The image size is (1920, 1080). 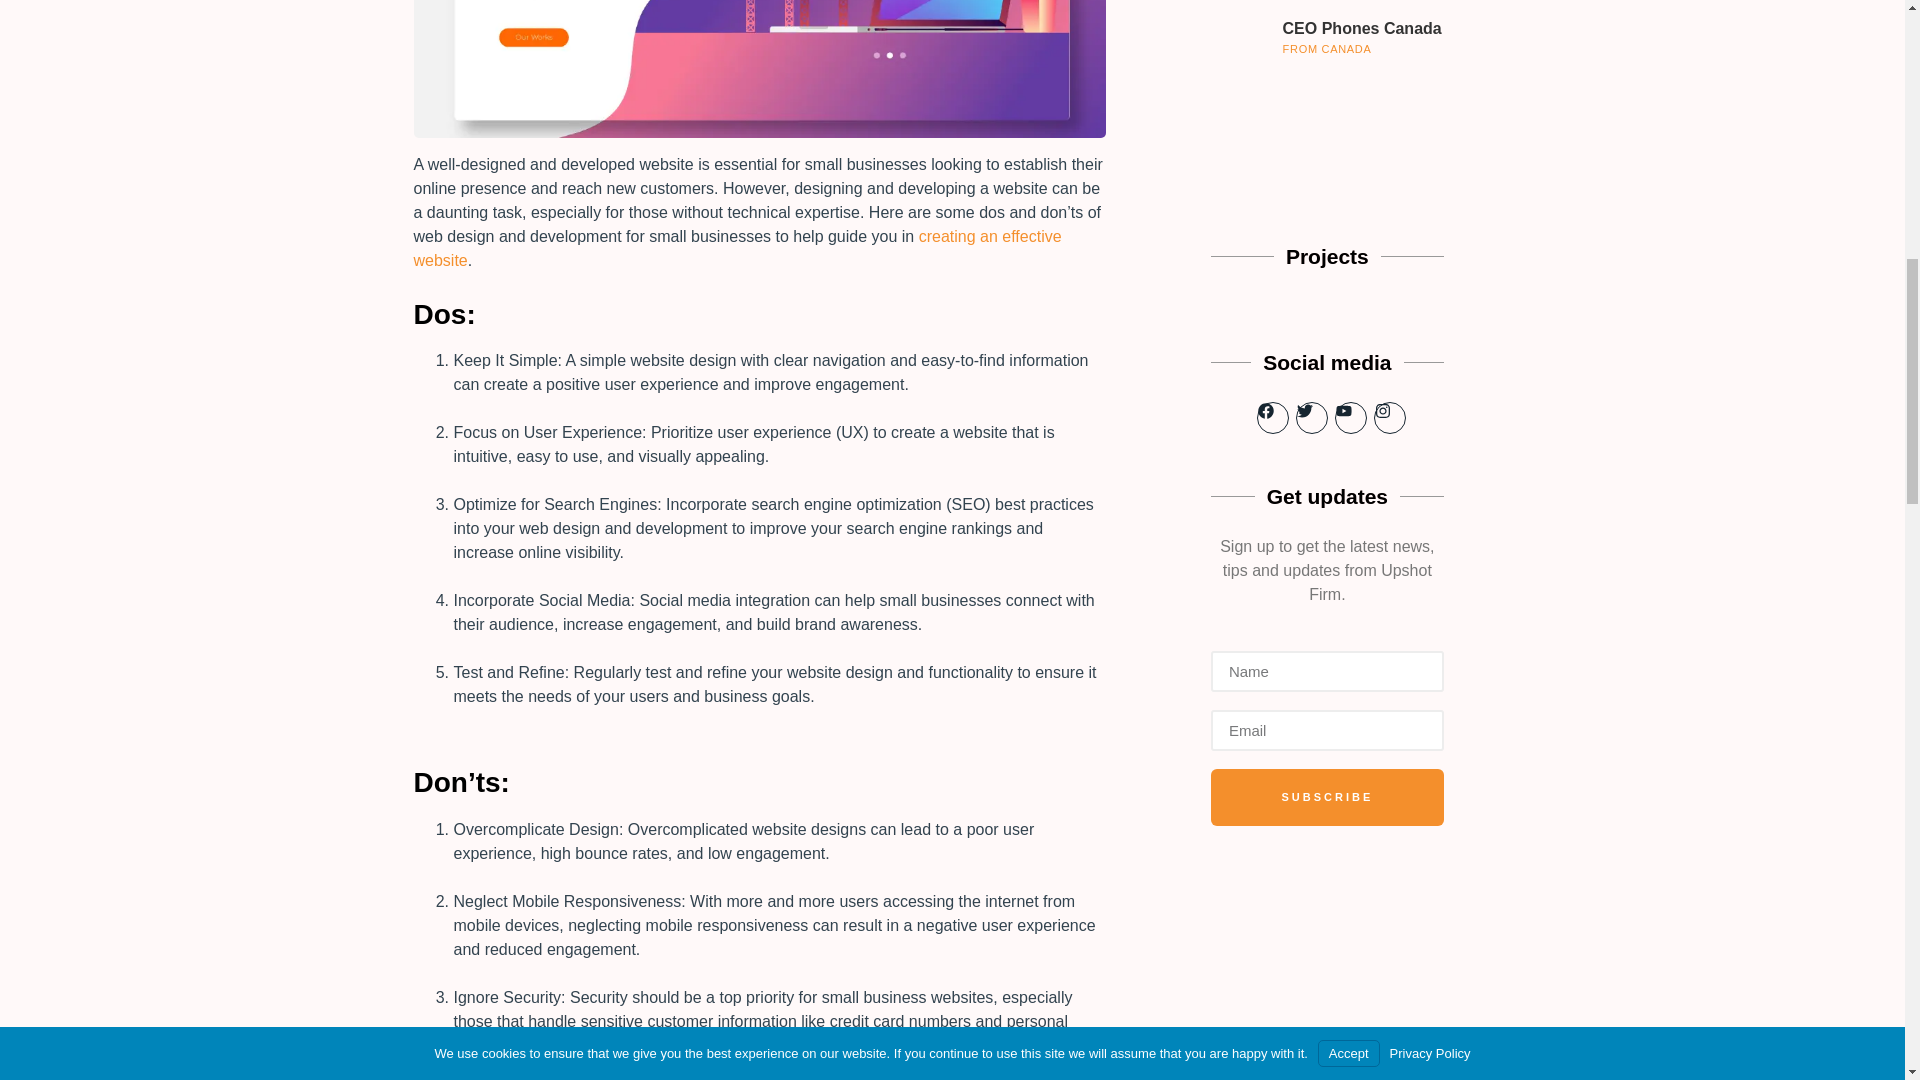 I want to click on SUBSCRIBE, so click(x=1327, y=738).